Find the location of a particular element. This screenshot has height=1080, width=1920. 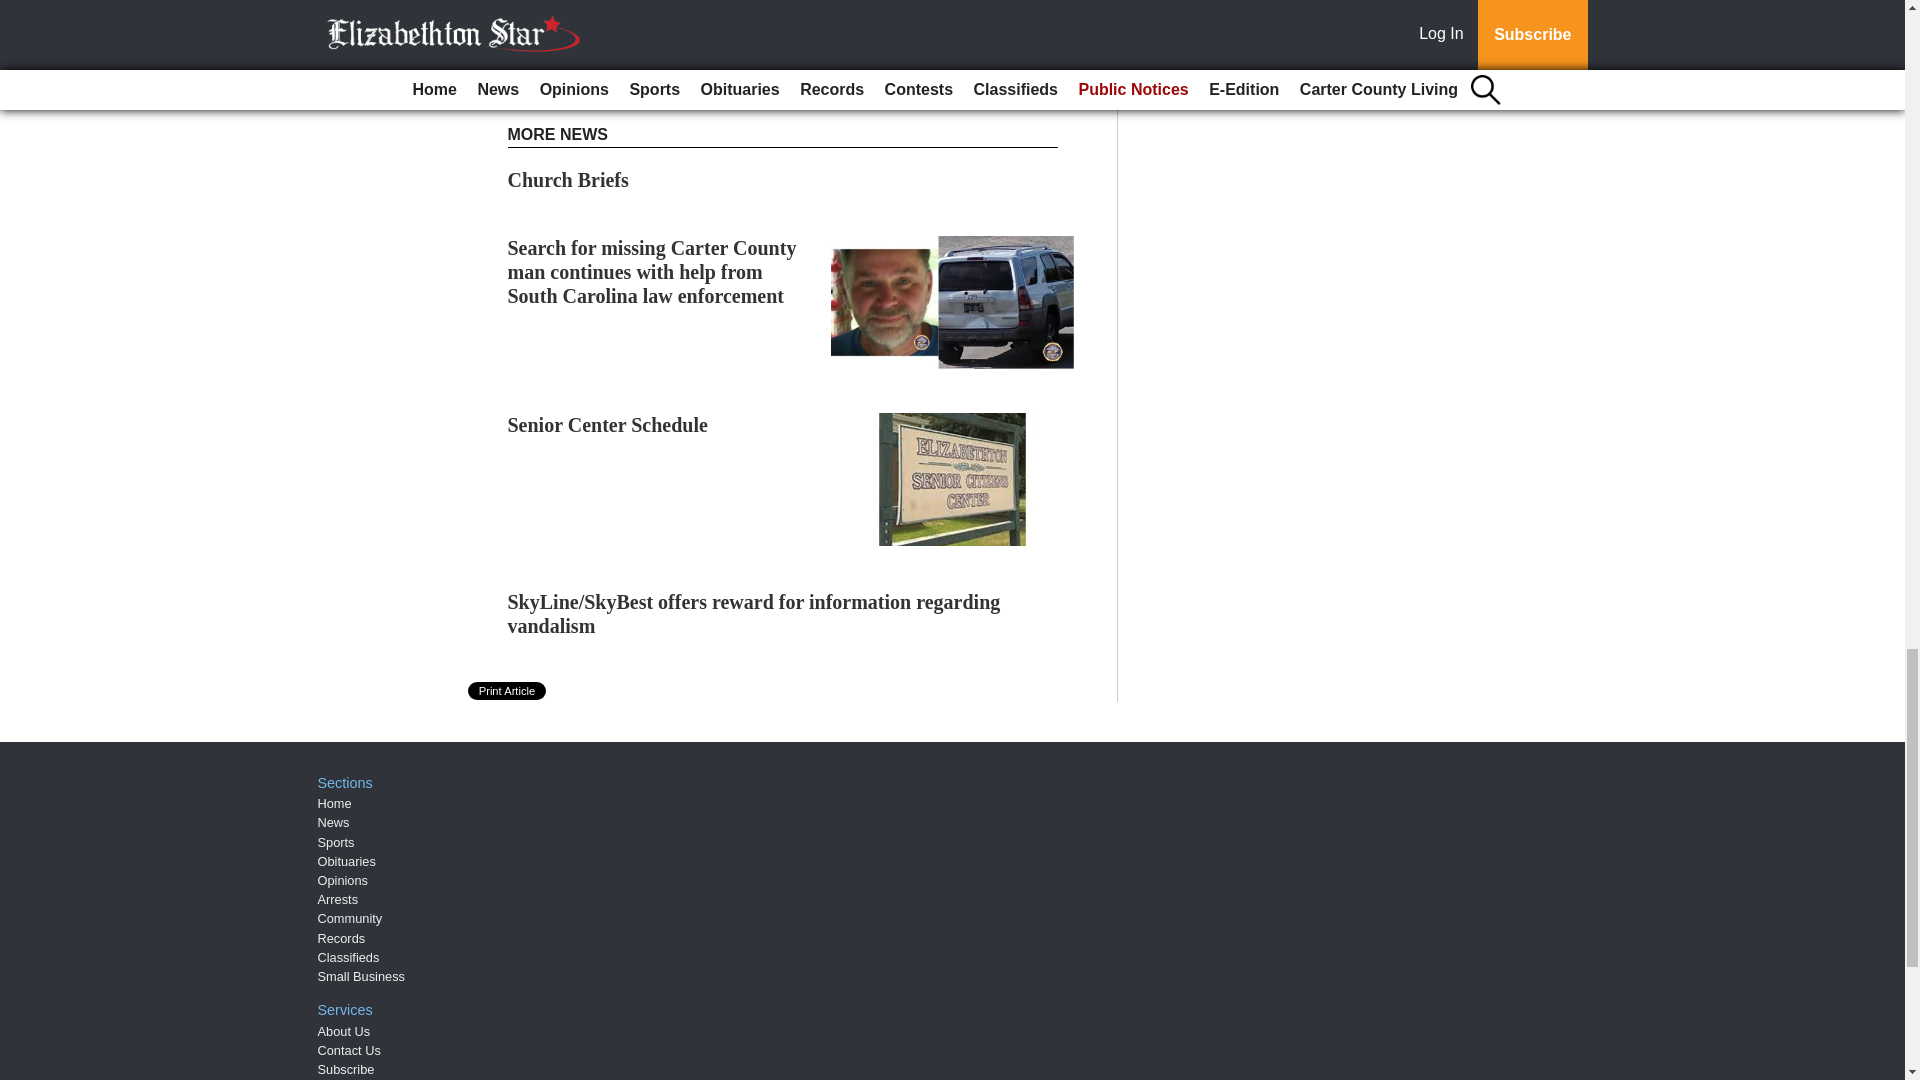

Records is located at coordinates (342, 938).